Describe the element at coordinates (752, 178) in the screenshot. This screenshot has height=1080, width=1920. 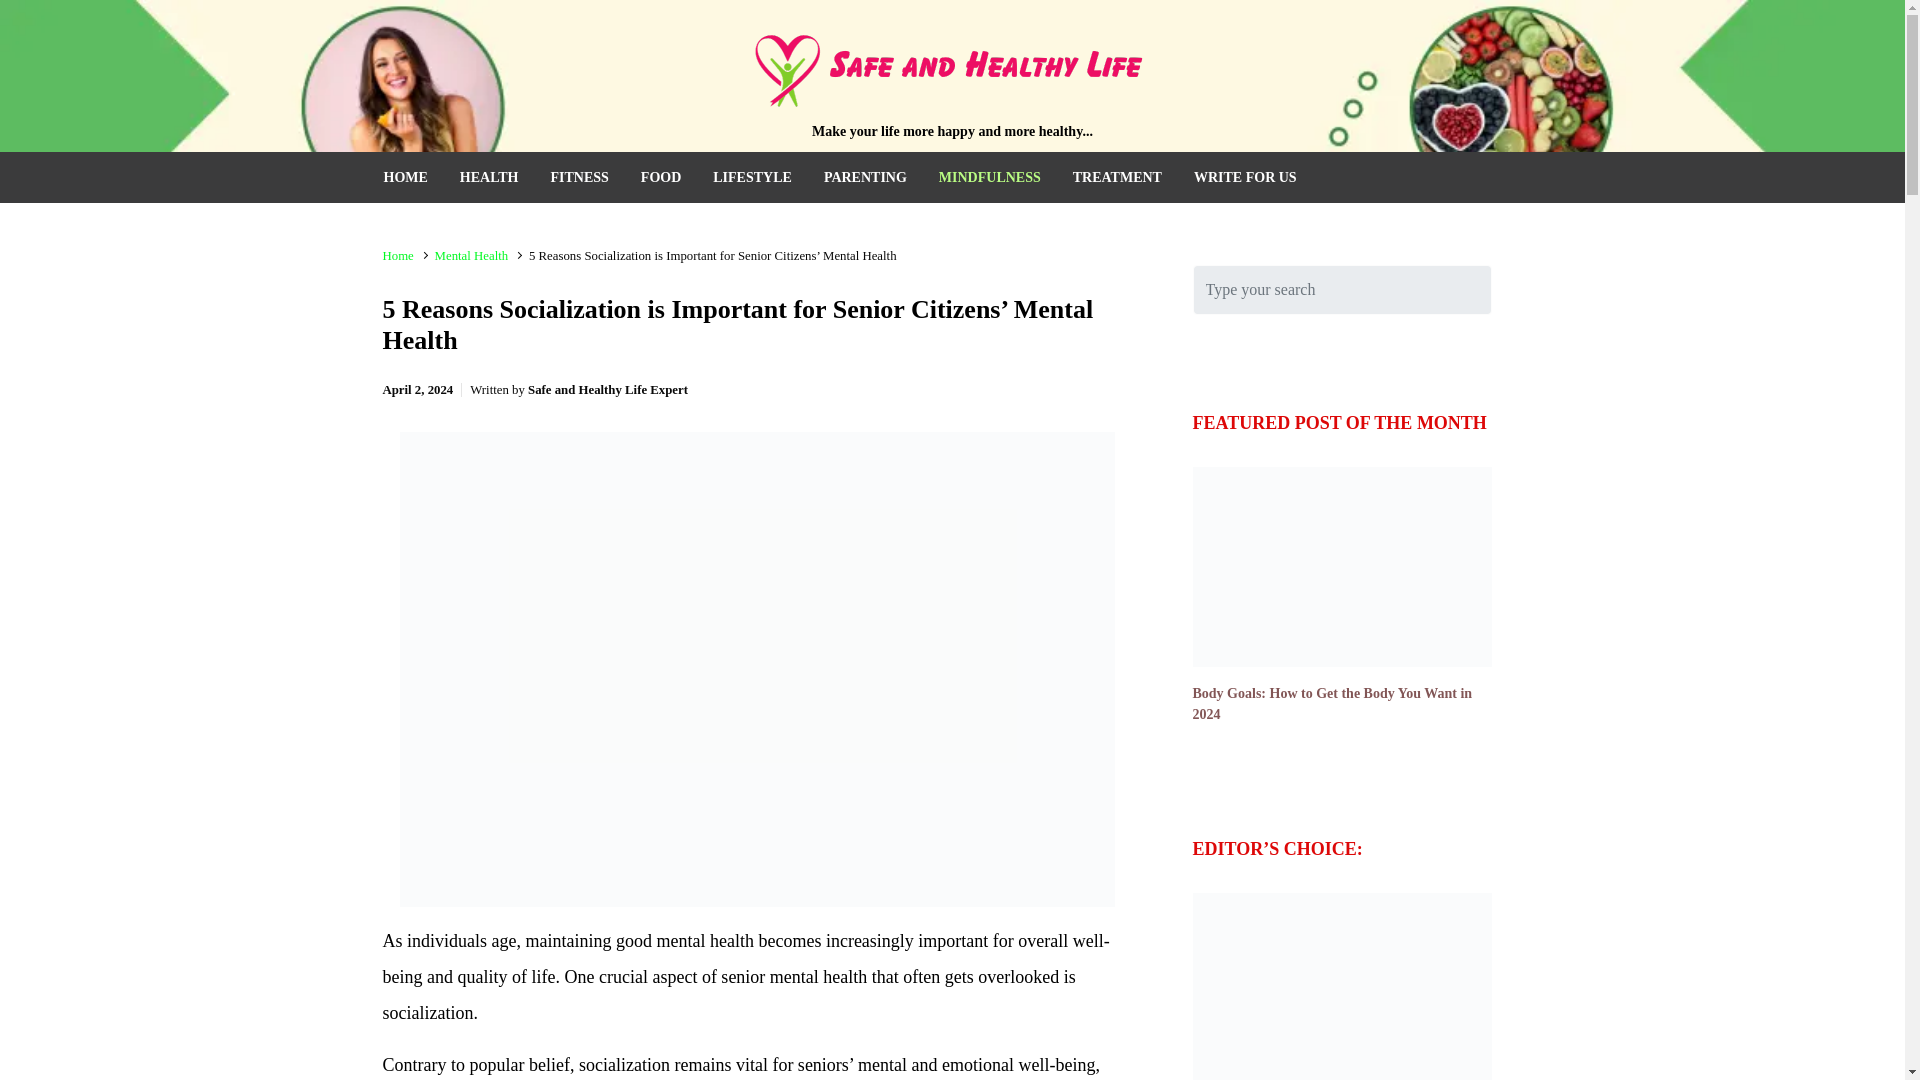
I see `LIFESTYLE` at that location.